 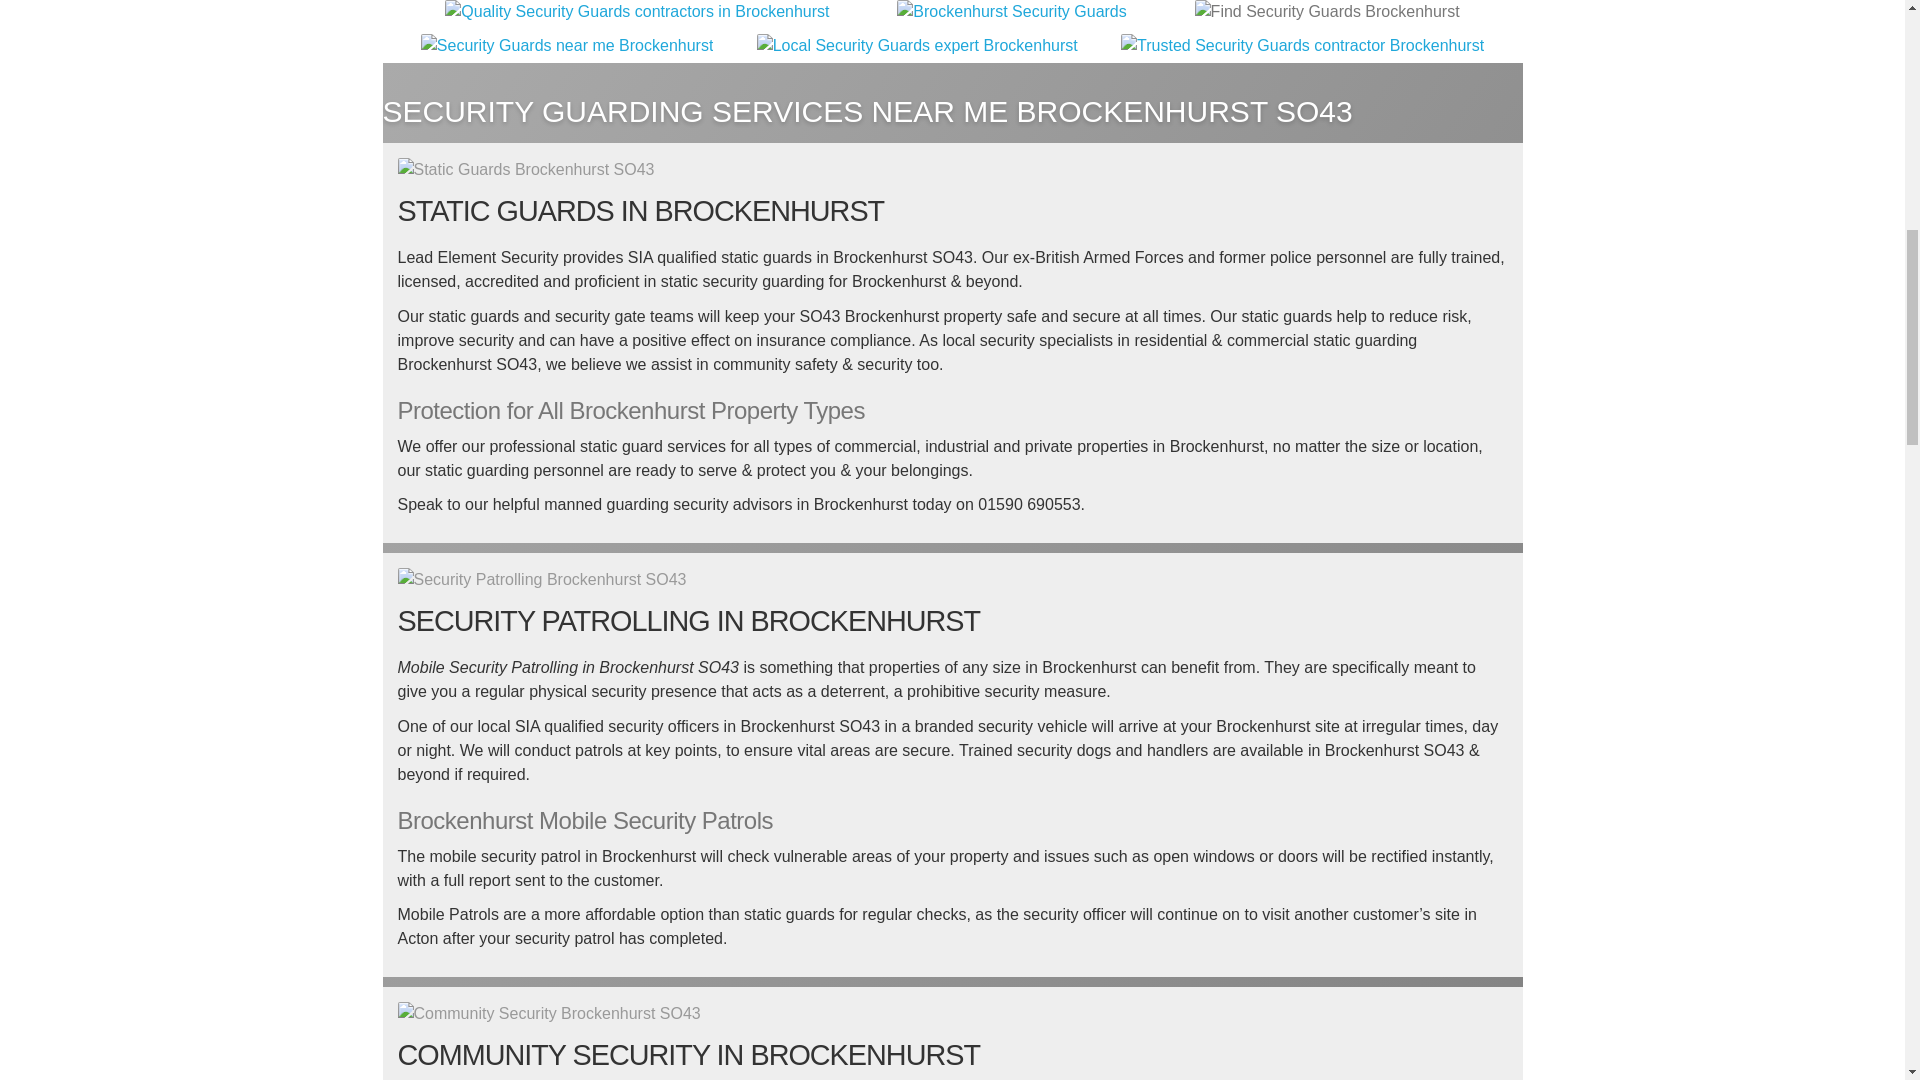 What do you see at coordinates (916, 46) in the screenshot?
I see `GDPR` at bounding box center [916, 46].